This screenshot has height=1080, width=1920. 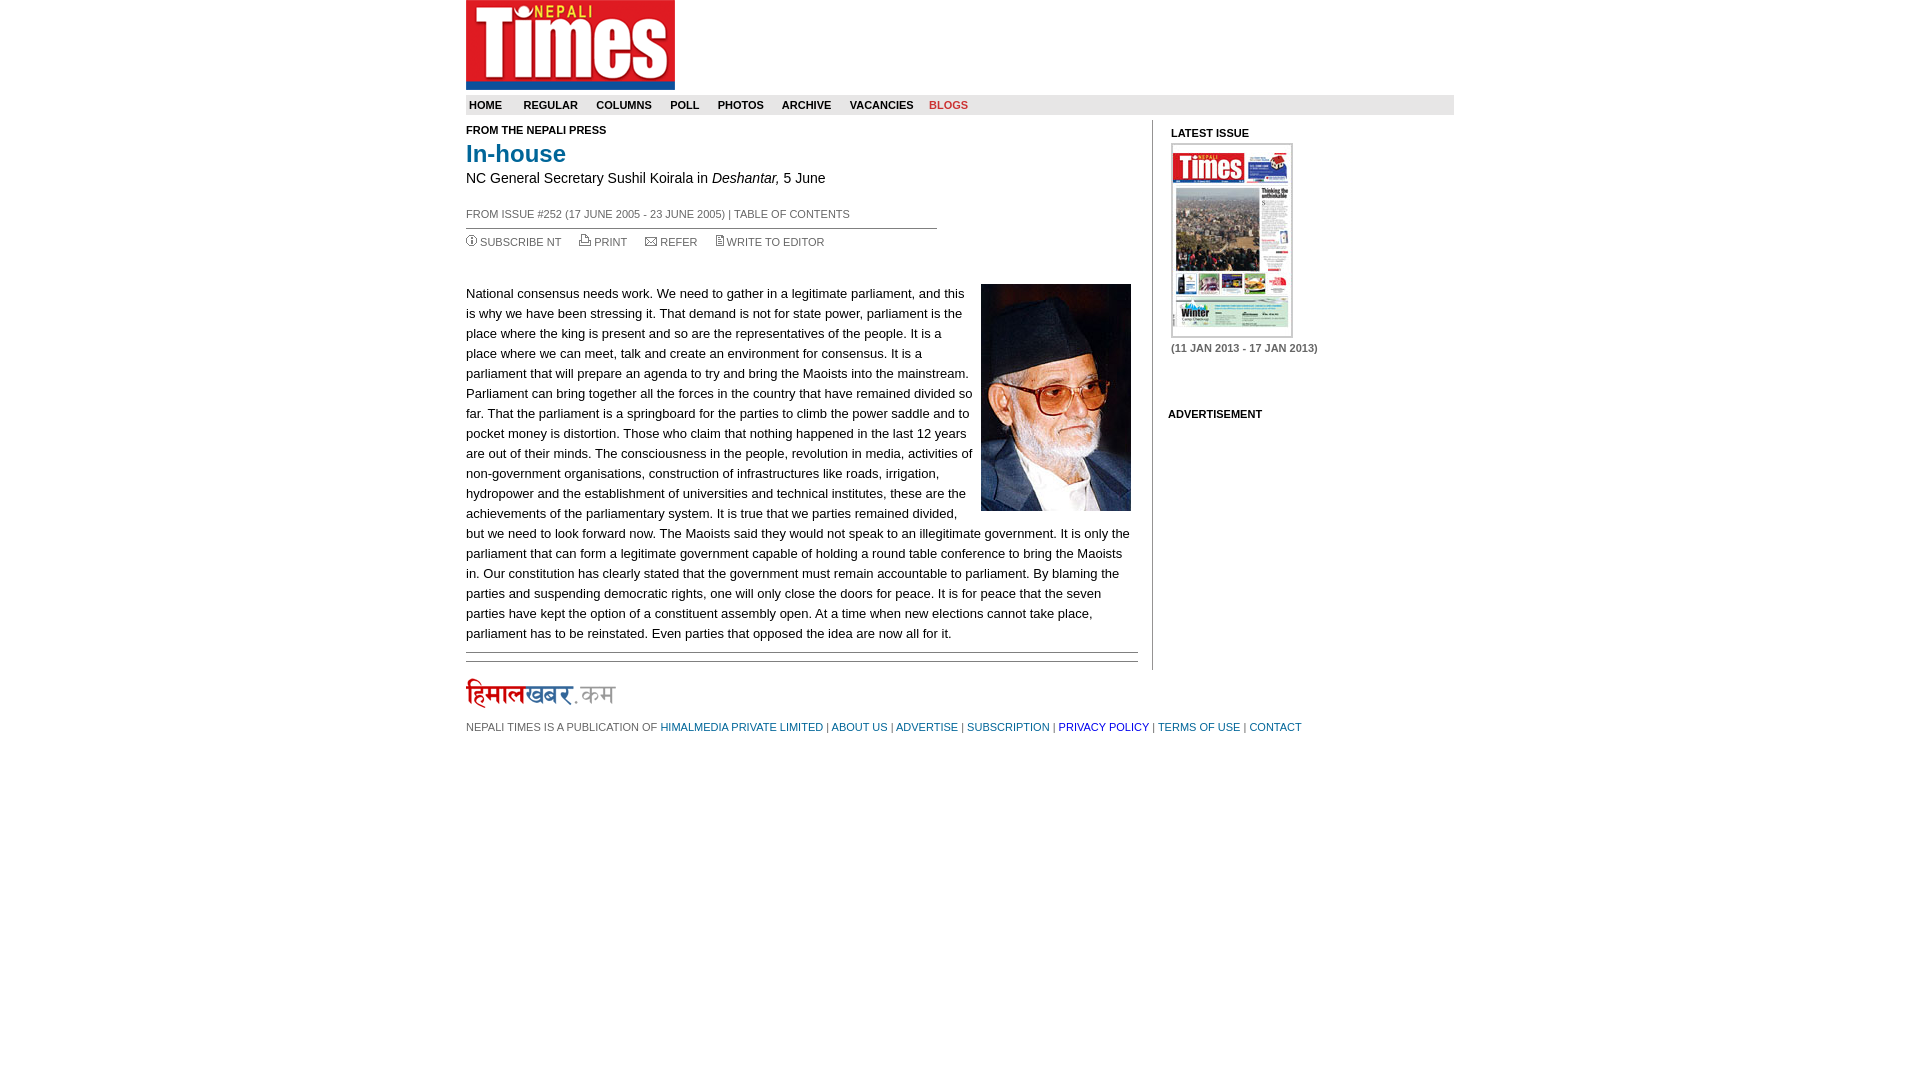 I want to click on WRITE TO EDITOR, so click(x=776, y=242).